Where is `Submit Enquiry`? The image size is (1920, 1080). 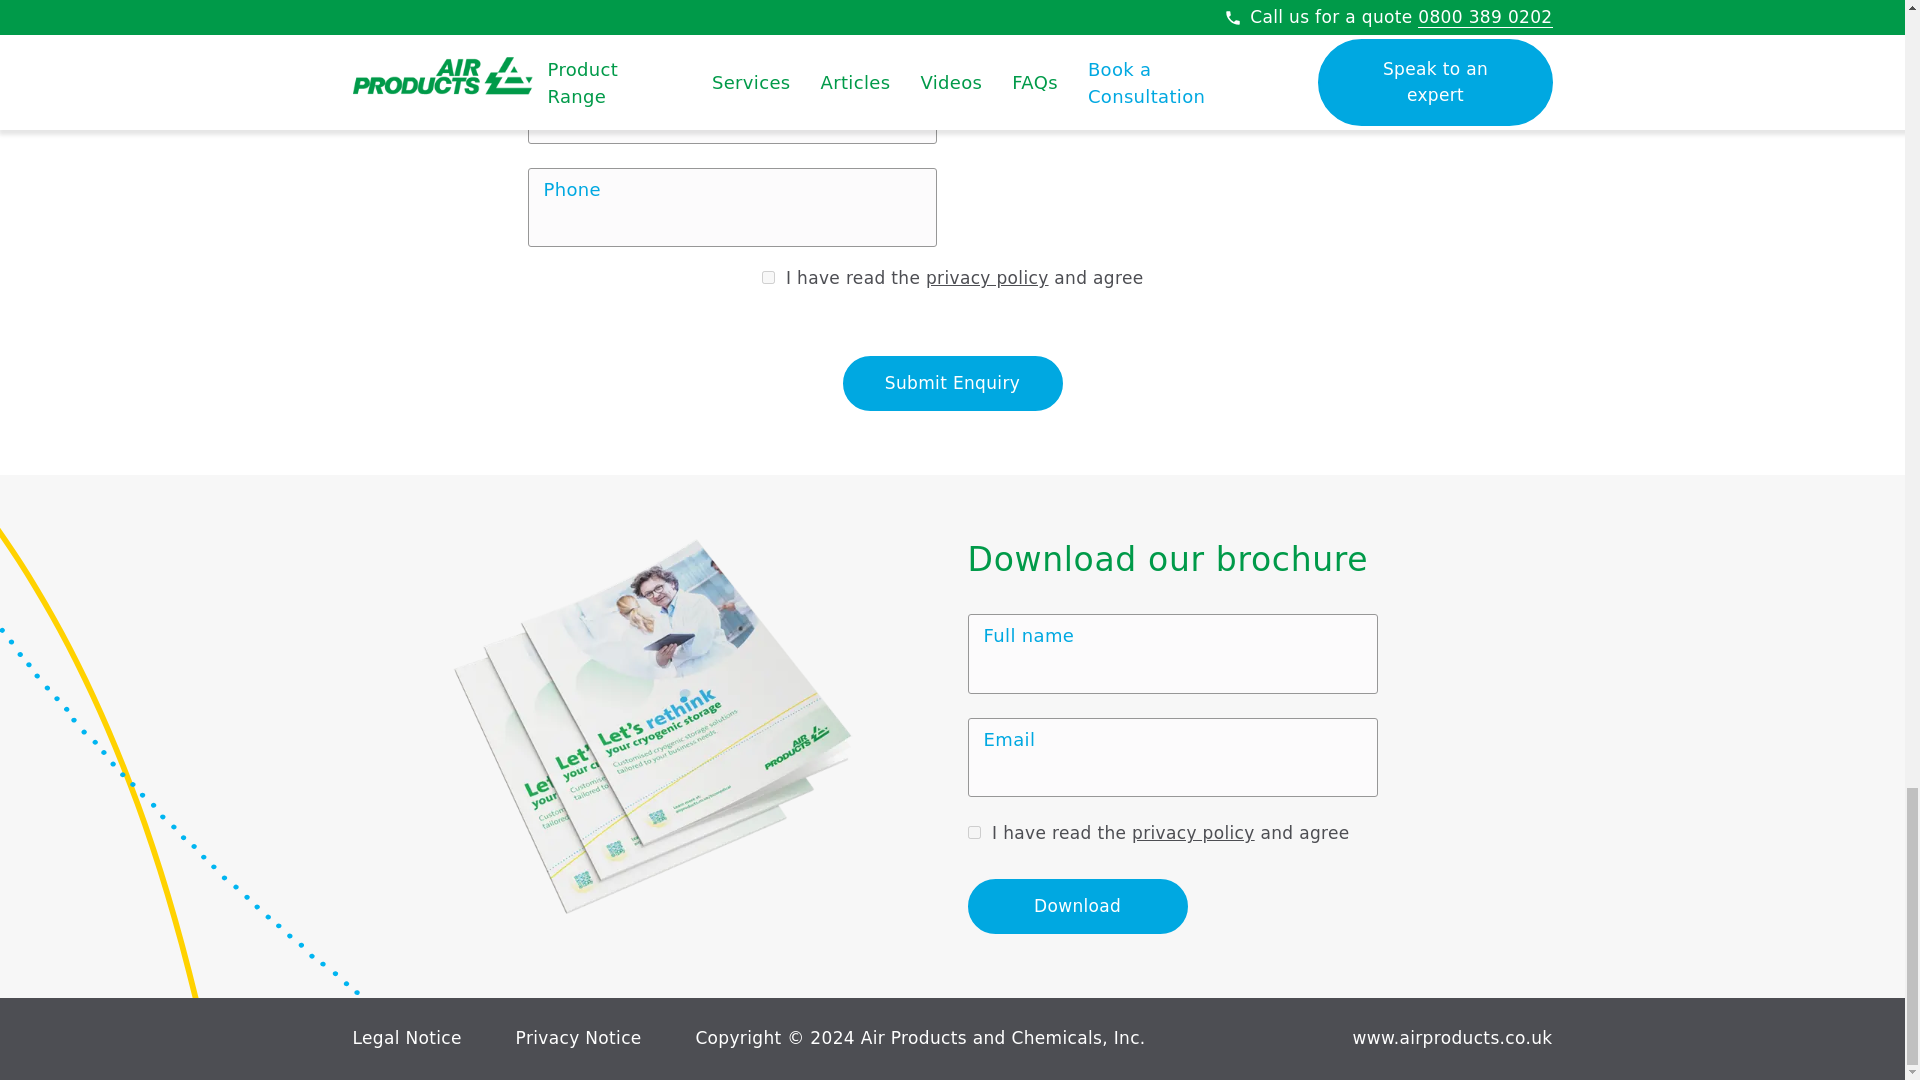
Submit Enquiry is located at coordinates (952, 384).